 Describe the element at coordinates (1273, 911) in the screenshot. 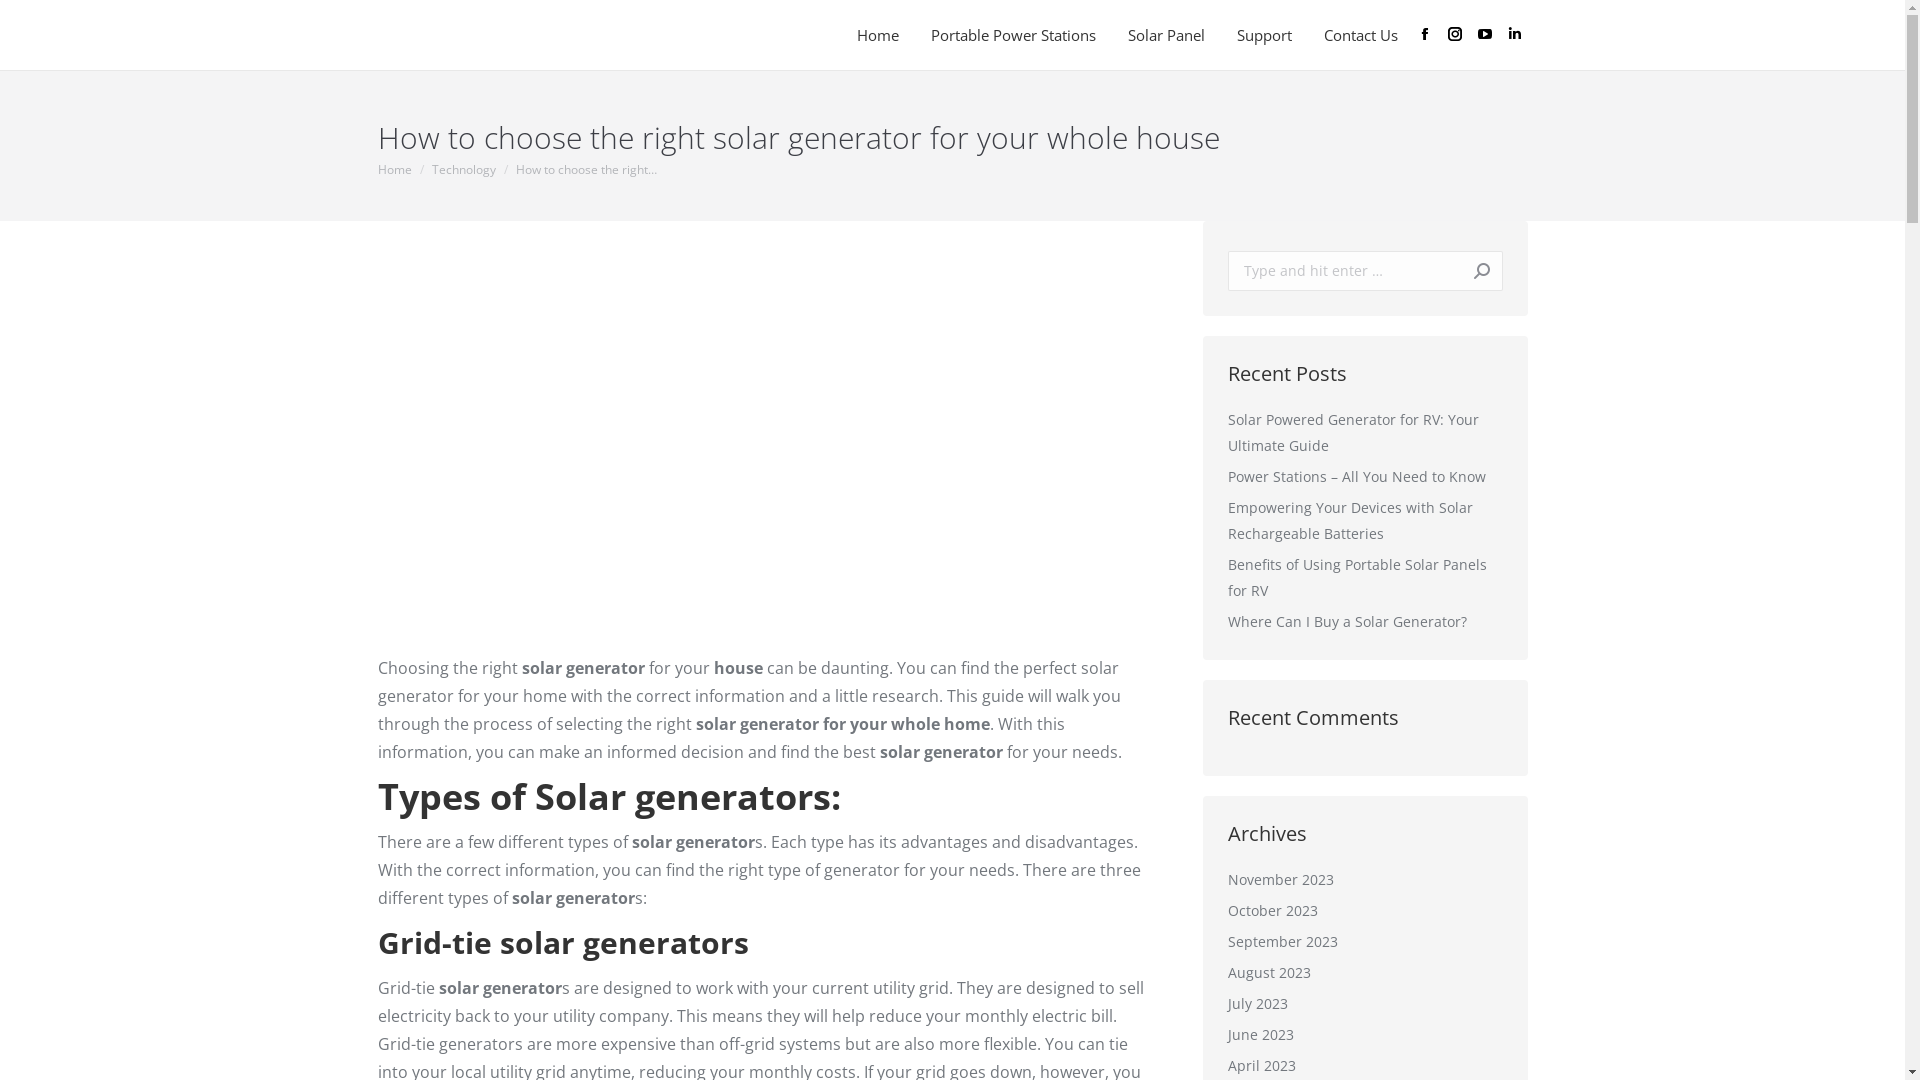

I see `October 2023` at that location.